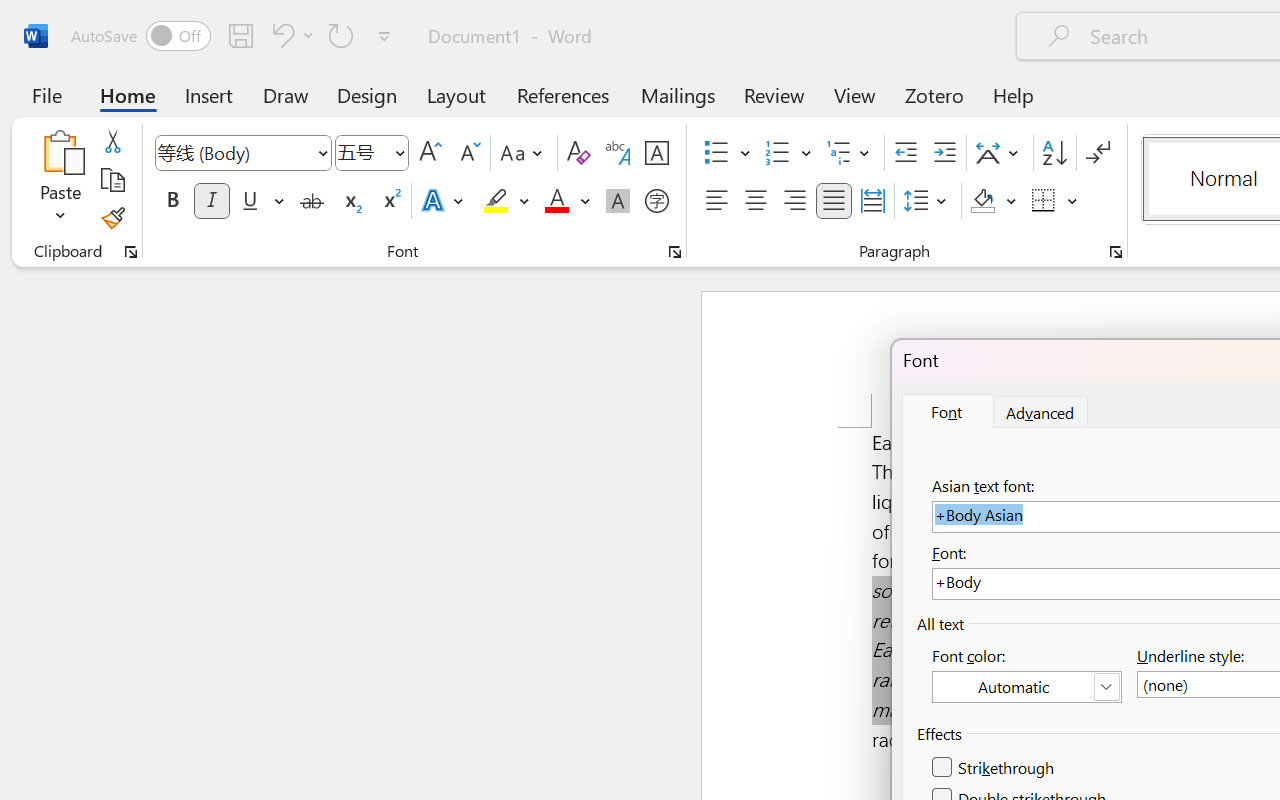 Image resolution: width=1280 pixels, height=800 pixels. What do you see at coordinates (506, 201) in the screenshot?
I see `Text Highlight Color` at bounding box center [506, 201].